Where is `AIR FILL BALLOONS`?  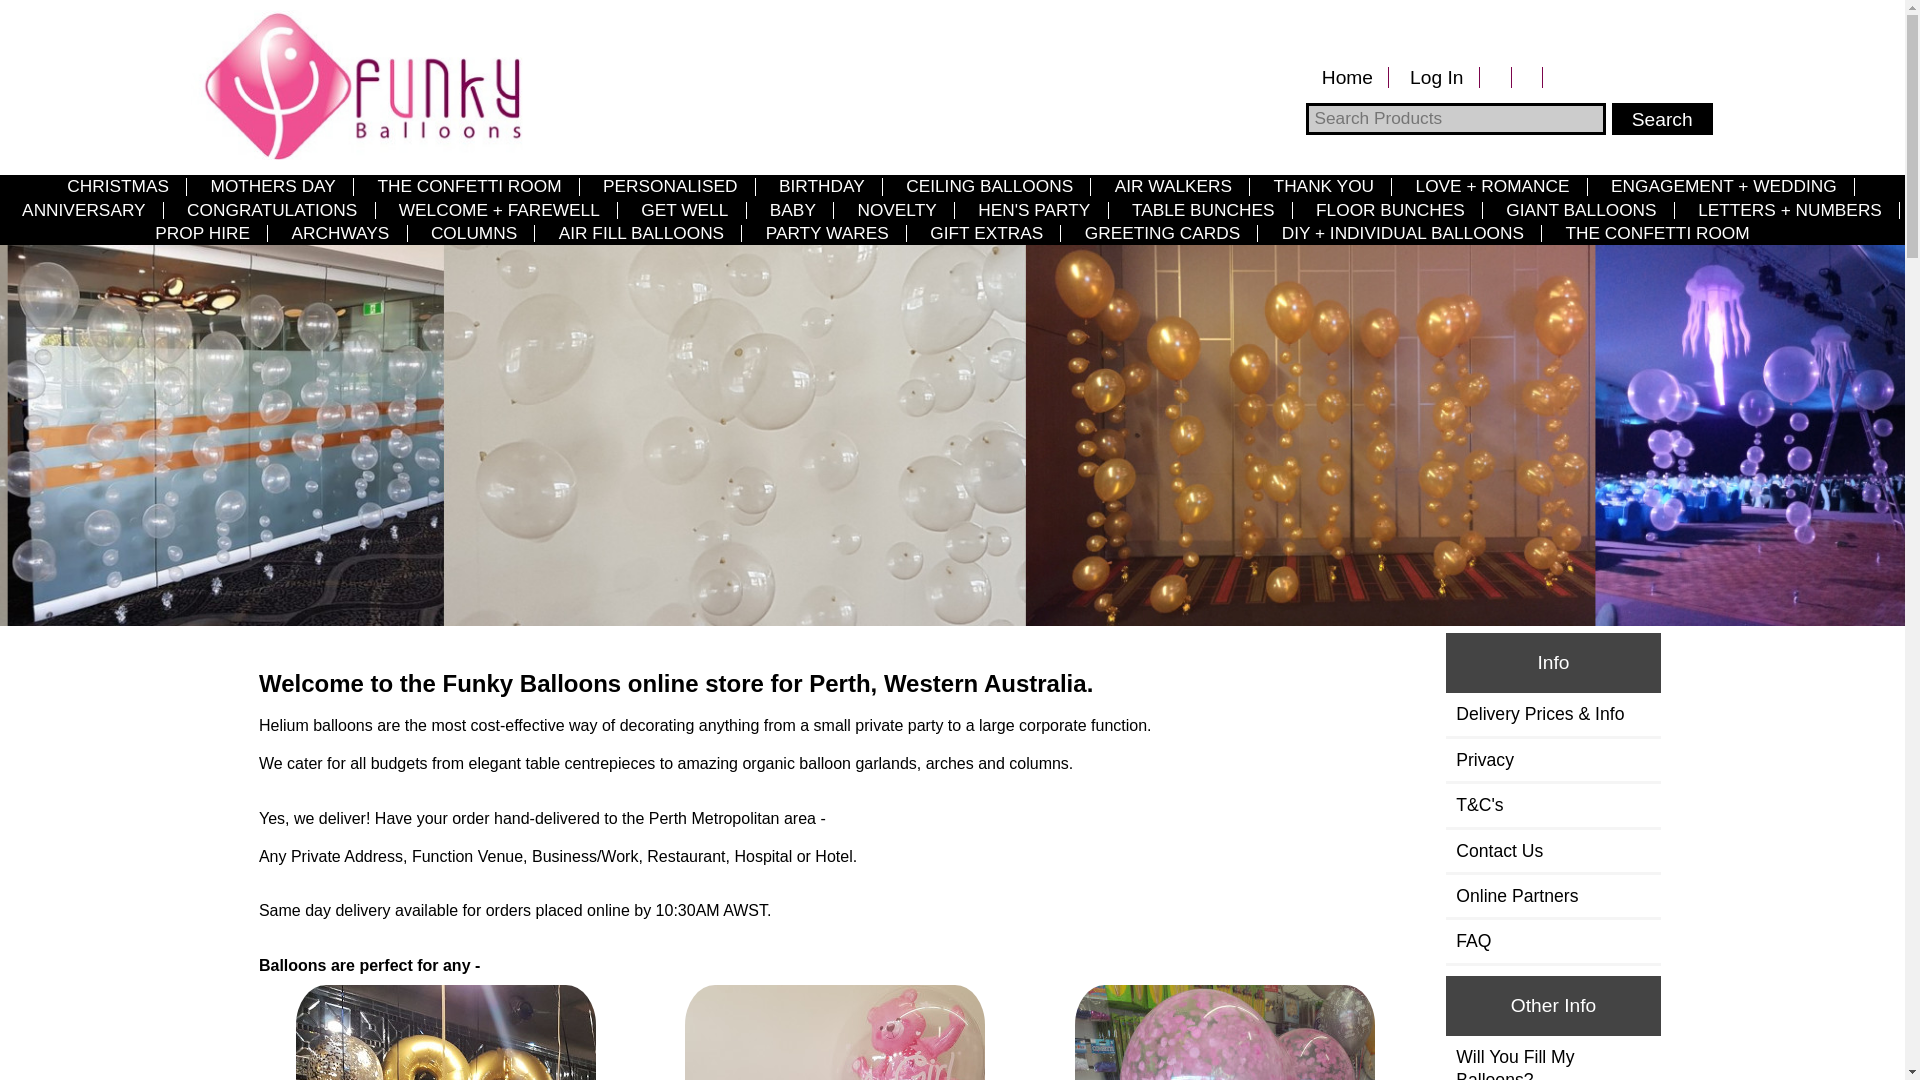 AIR FILL BALLOONS is located at coordinates (641, 234).